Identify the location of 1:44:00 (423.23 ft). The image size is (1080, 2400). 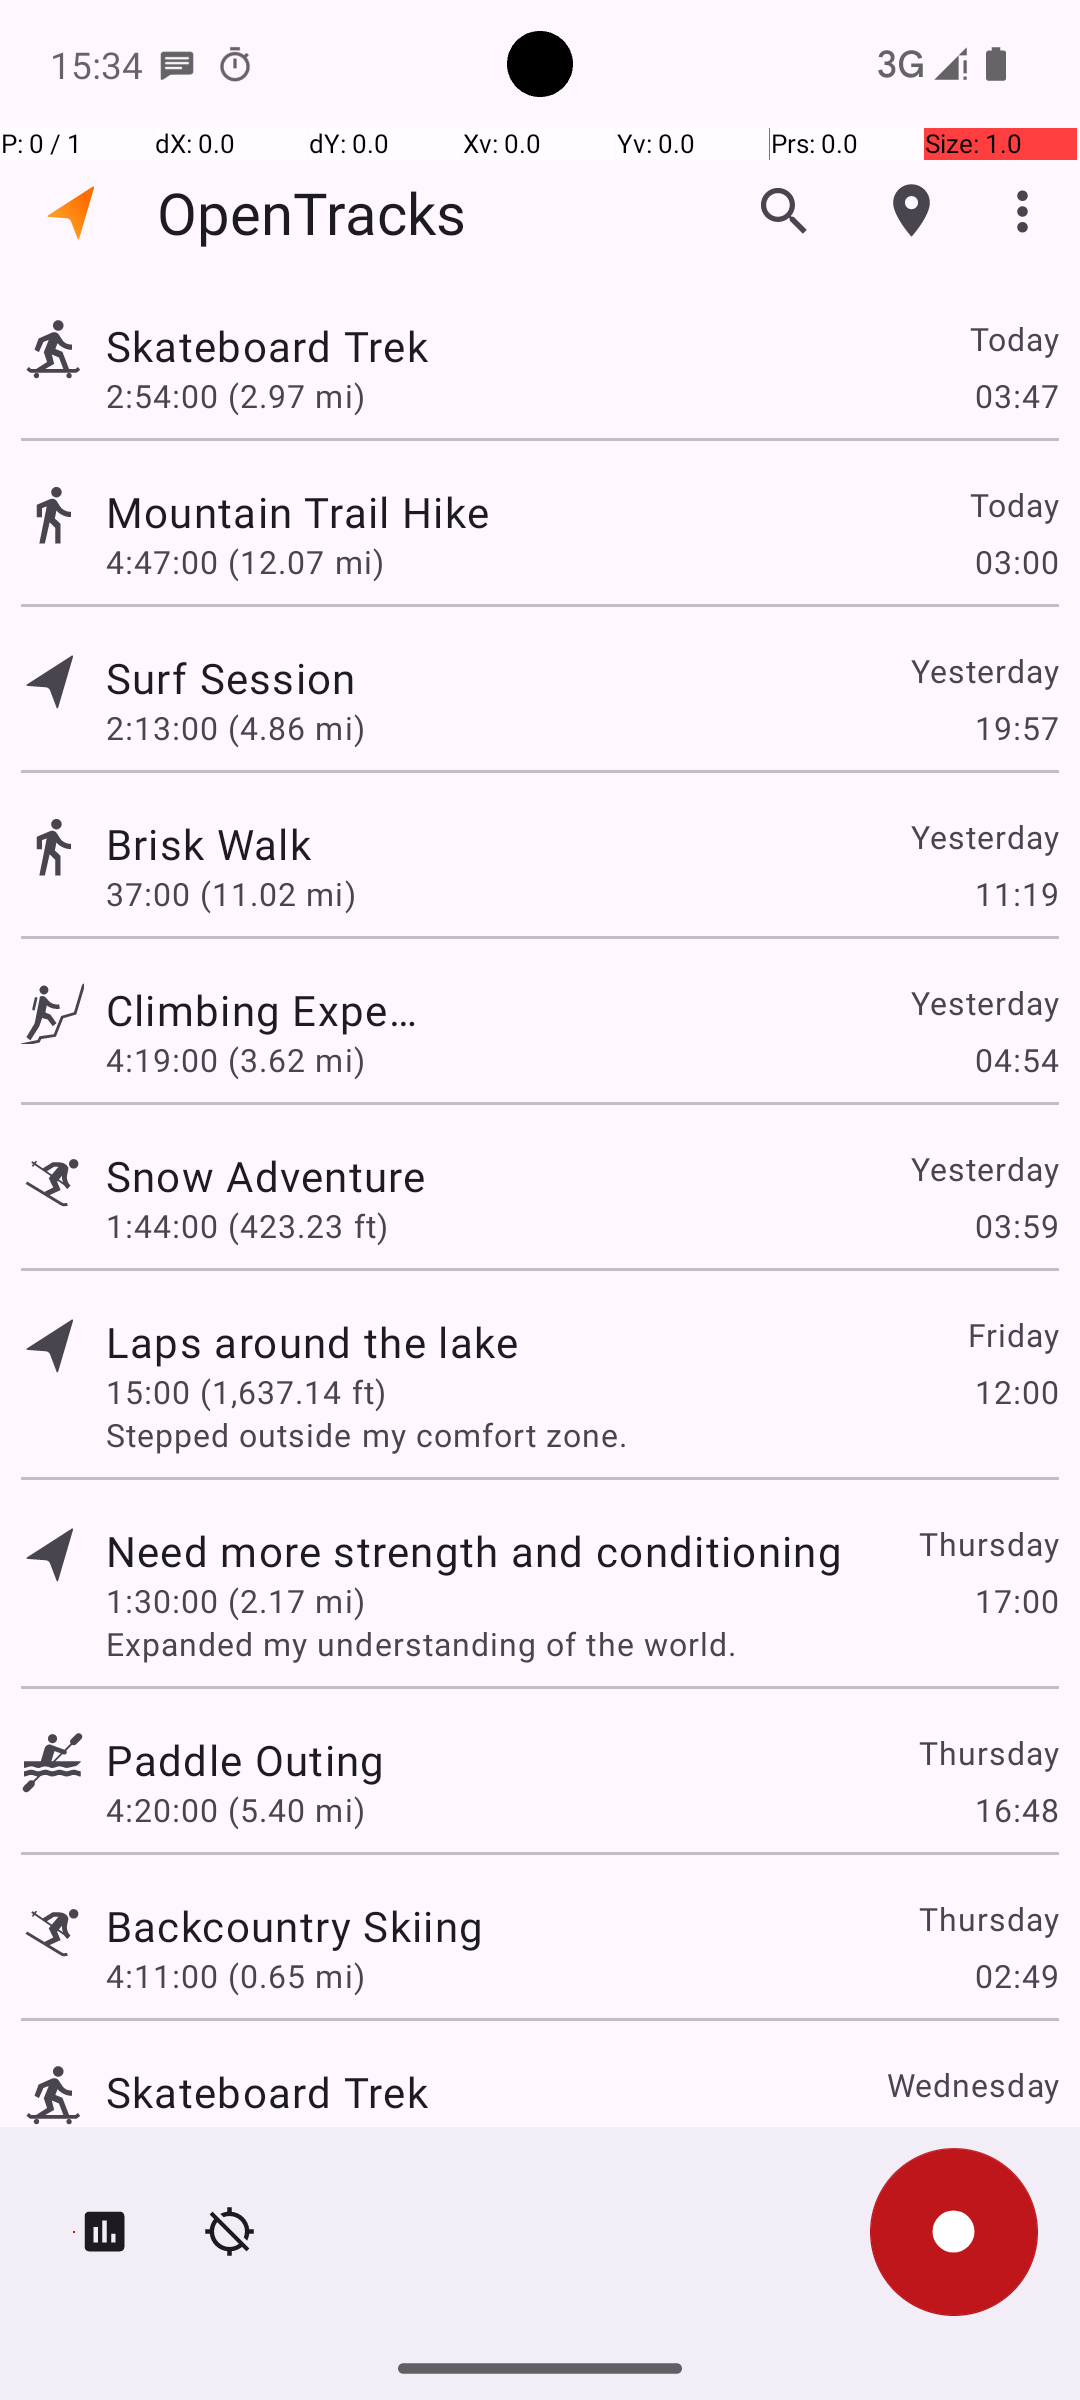
(247, 1226).